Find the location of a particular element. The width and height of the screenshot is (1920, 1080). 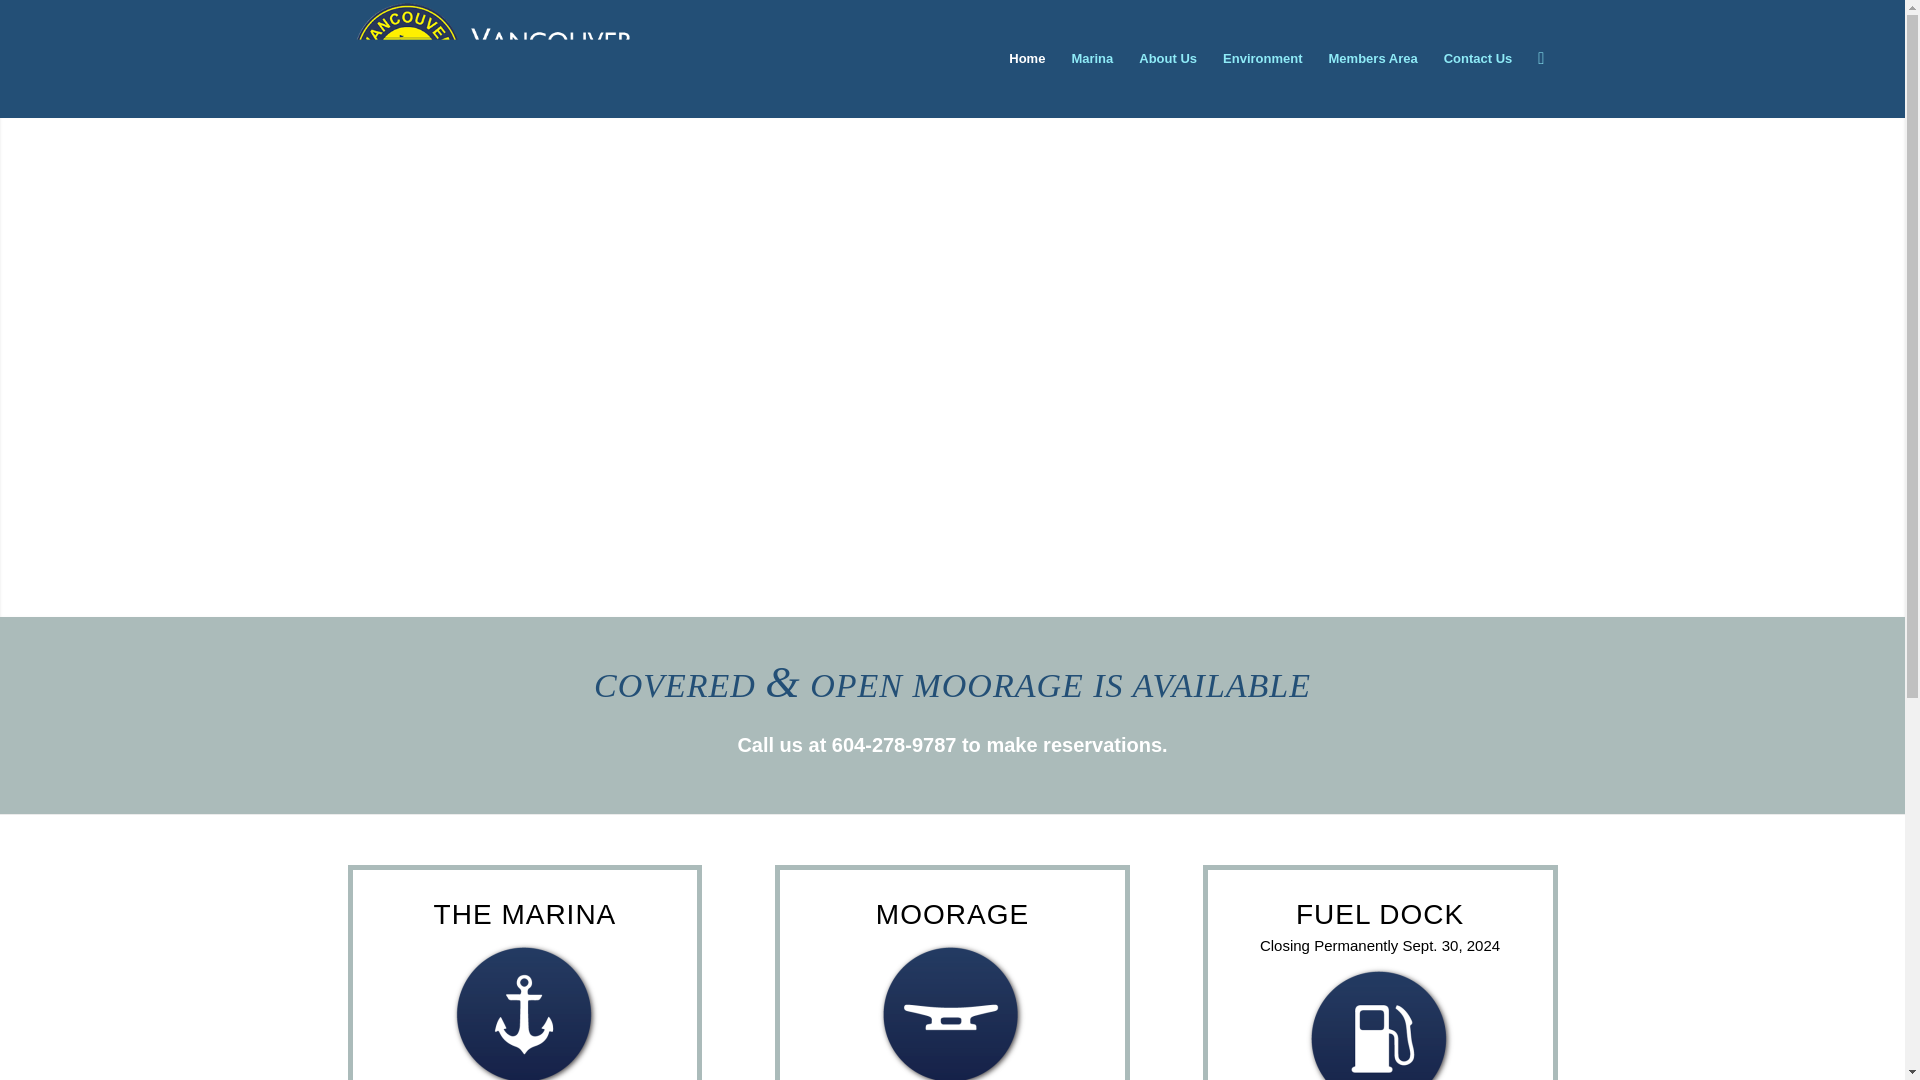

fuel-150x150 is located at coordinates (1380, 1022).